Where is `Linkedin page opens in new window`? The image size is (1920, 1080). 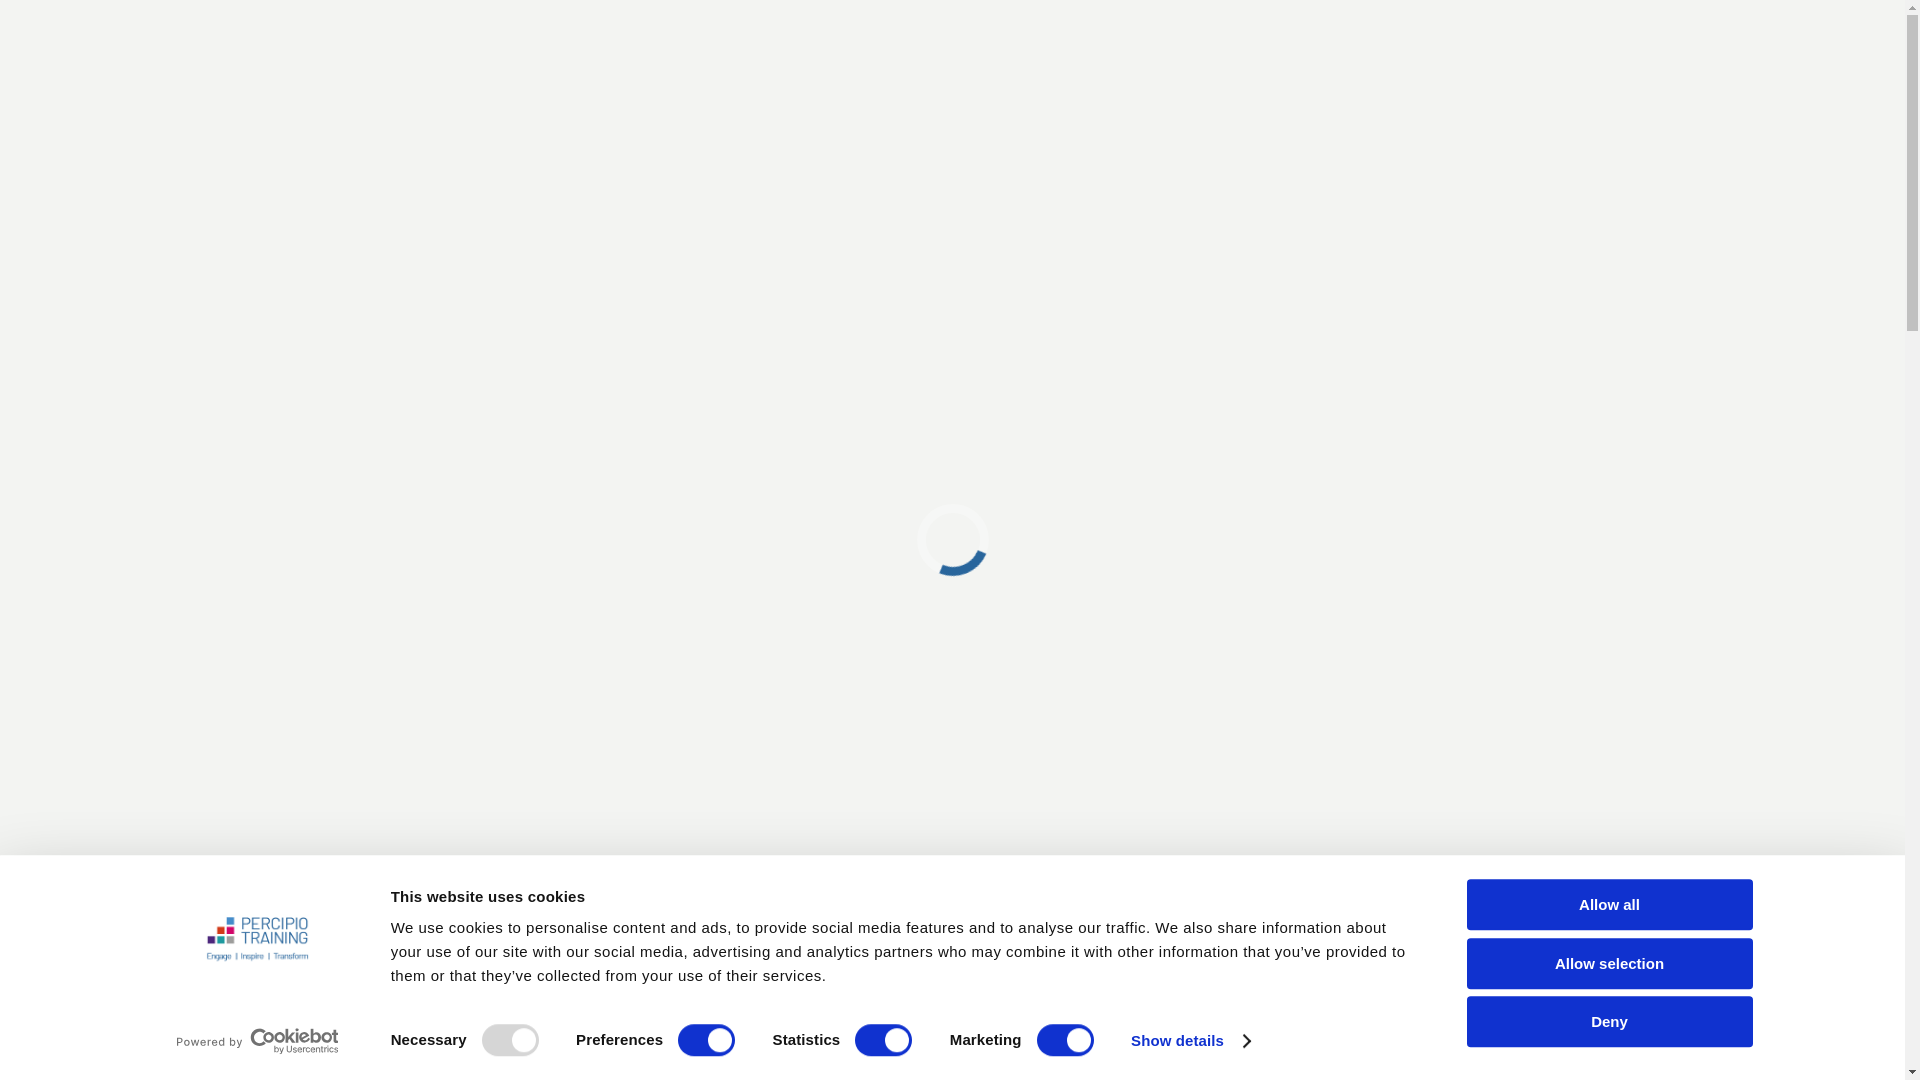 Linkedin page opens in new window is located at coordinates (1560, 18).